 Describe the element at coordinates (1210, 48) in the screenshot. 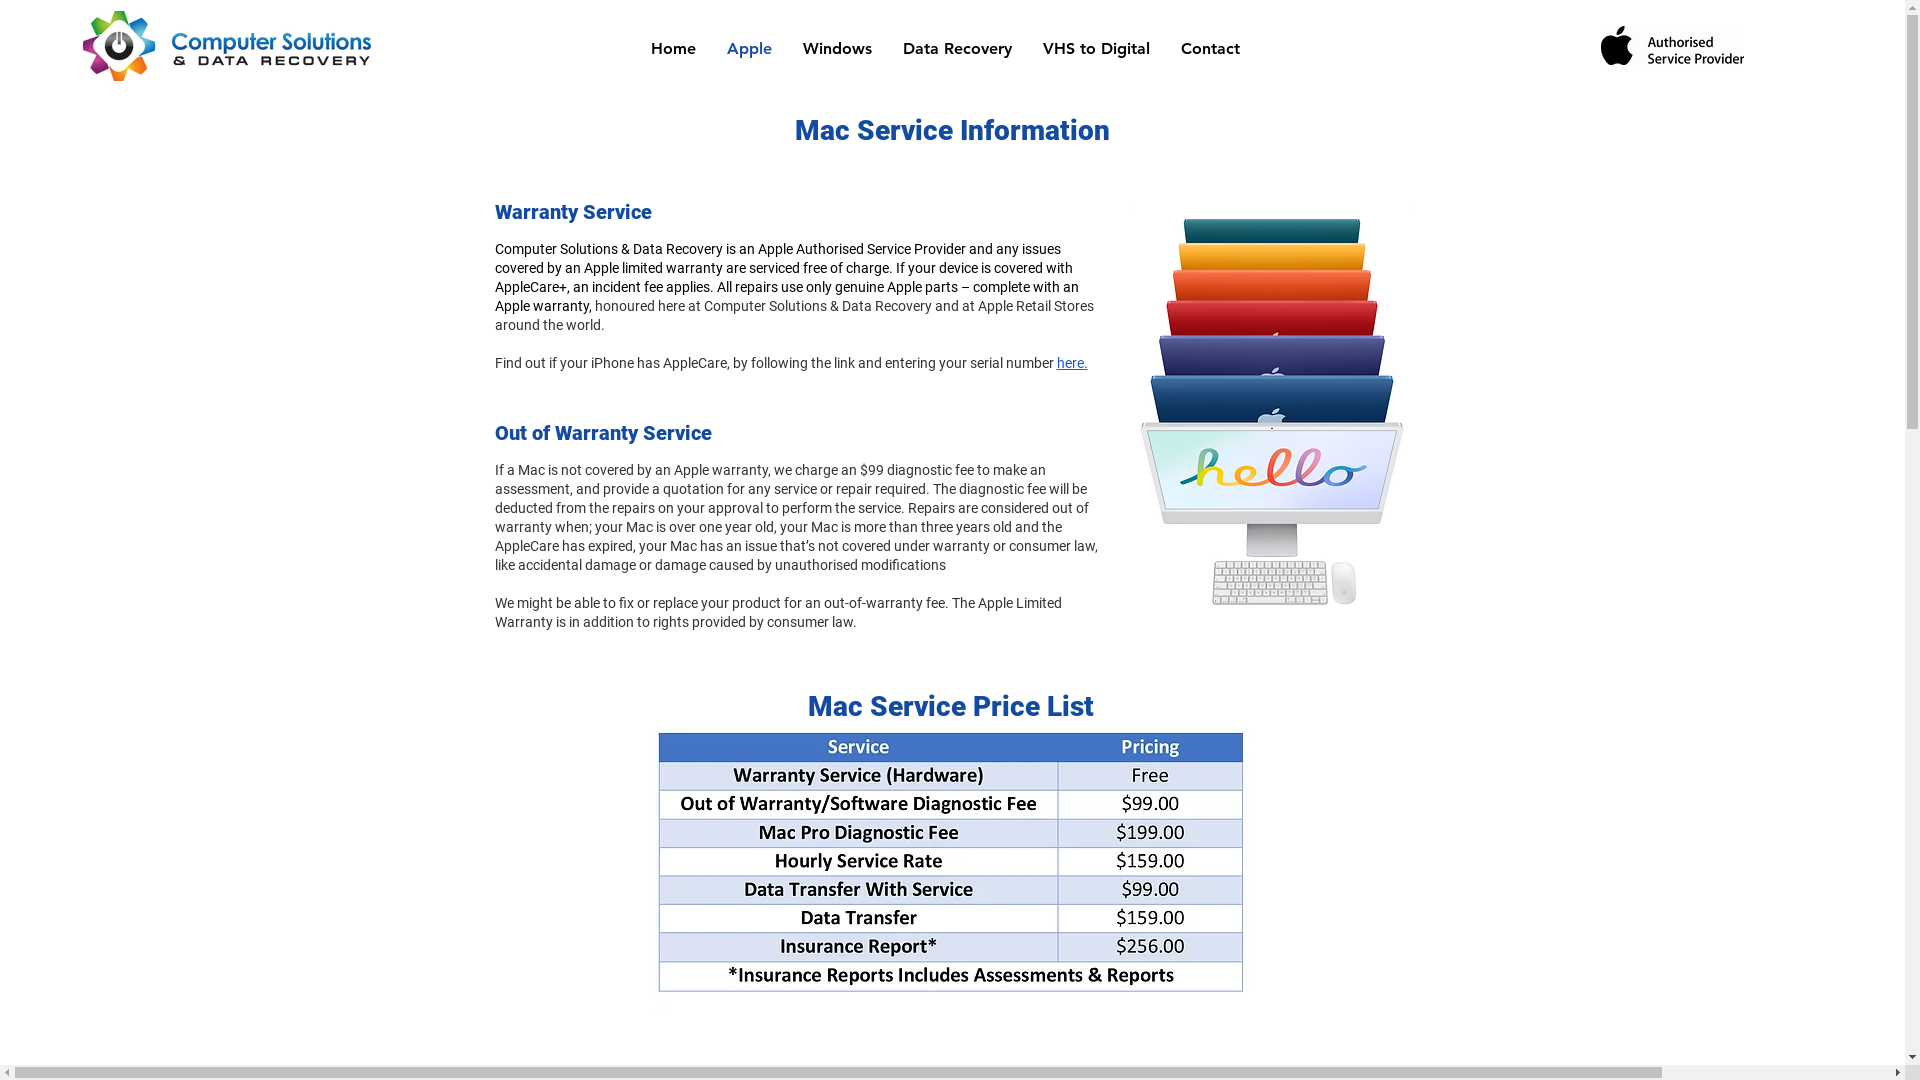

I see `Contact` at that location.